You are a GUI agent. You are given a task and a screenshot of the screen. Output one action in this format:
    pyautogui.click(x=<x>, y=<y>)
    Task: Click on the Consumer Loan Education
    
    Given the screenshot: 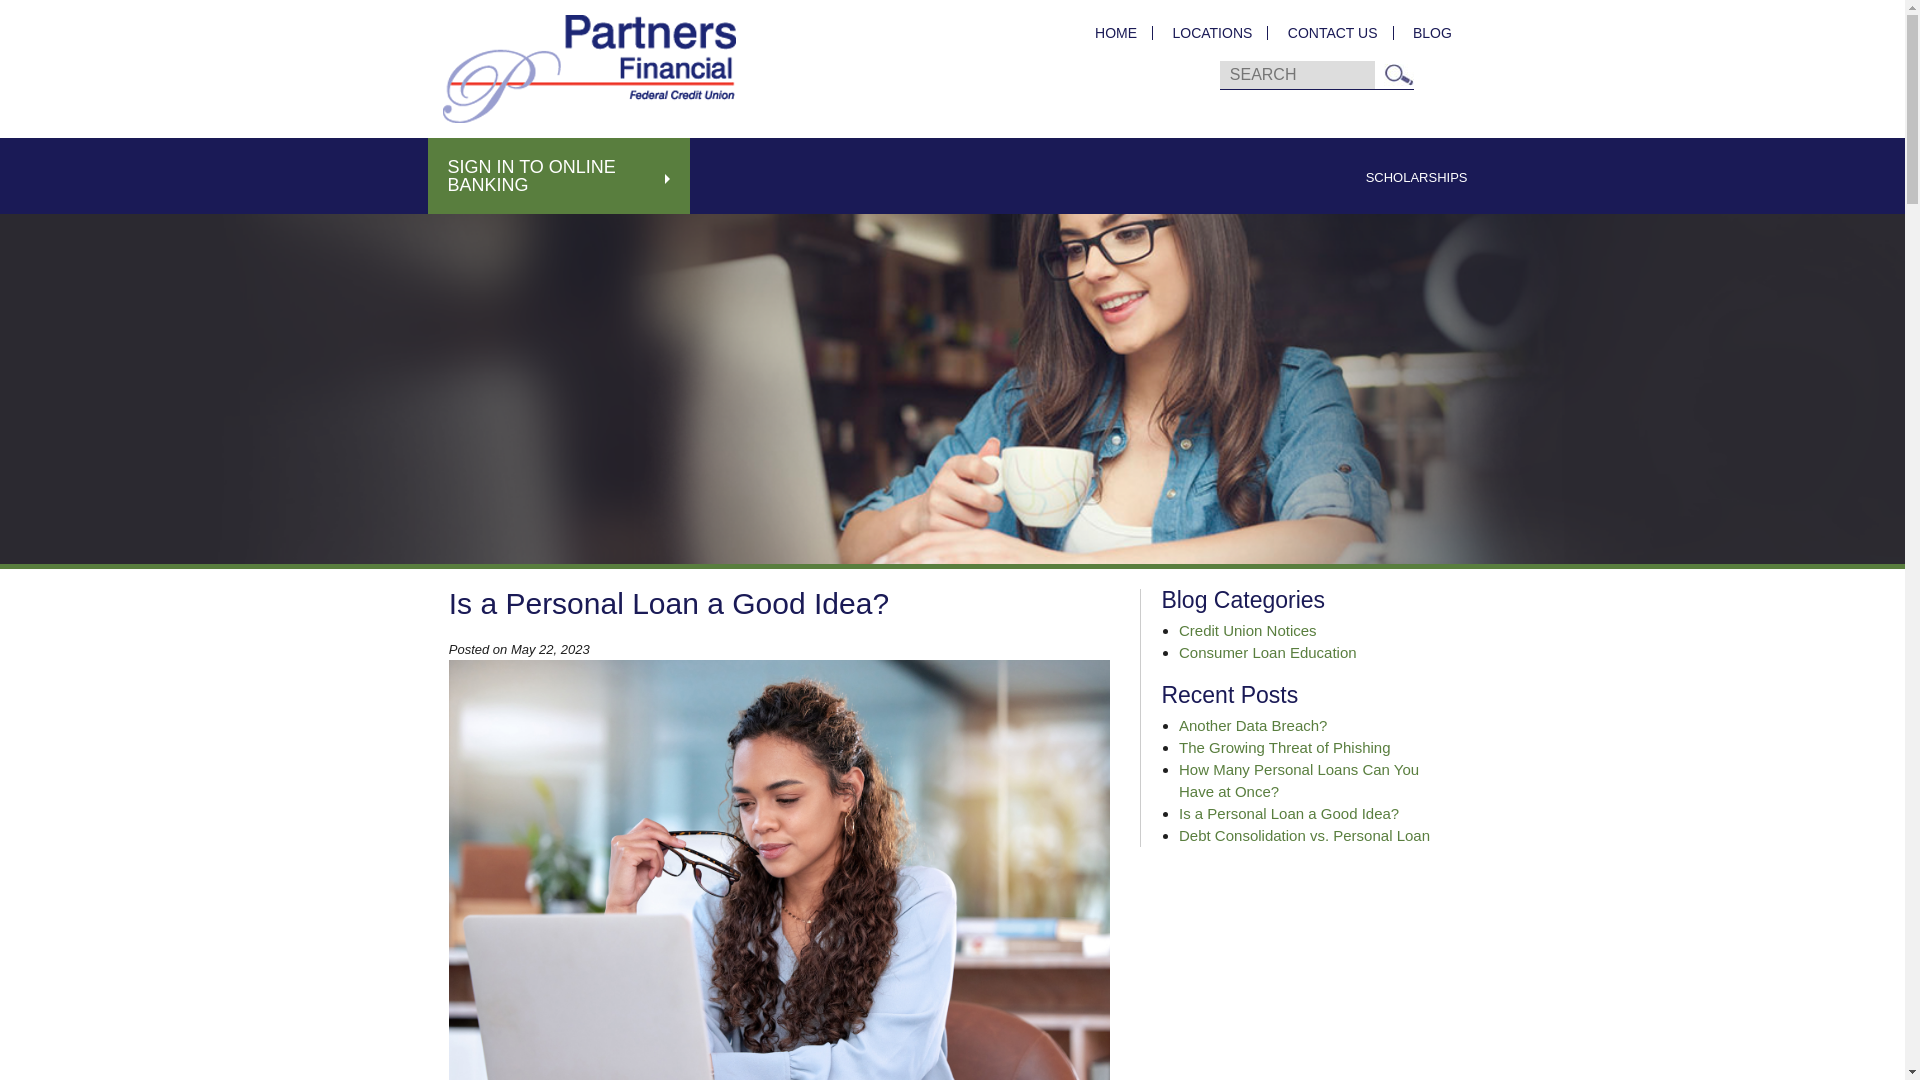 What is the action you would take?
    pyautogui.click(x=1268, y=652)
    